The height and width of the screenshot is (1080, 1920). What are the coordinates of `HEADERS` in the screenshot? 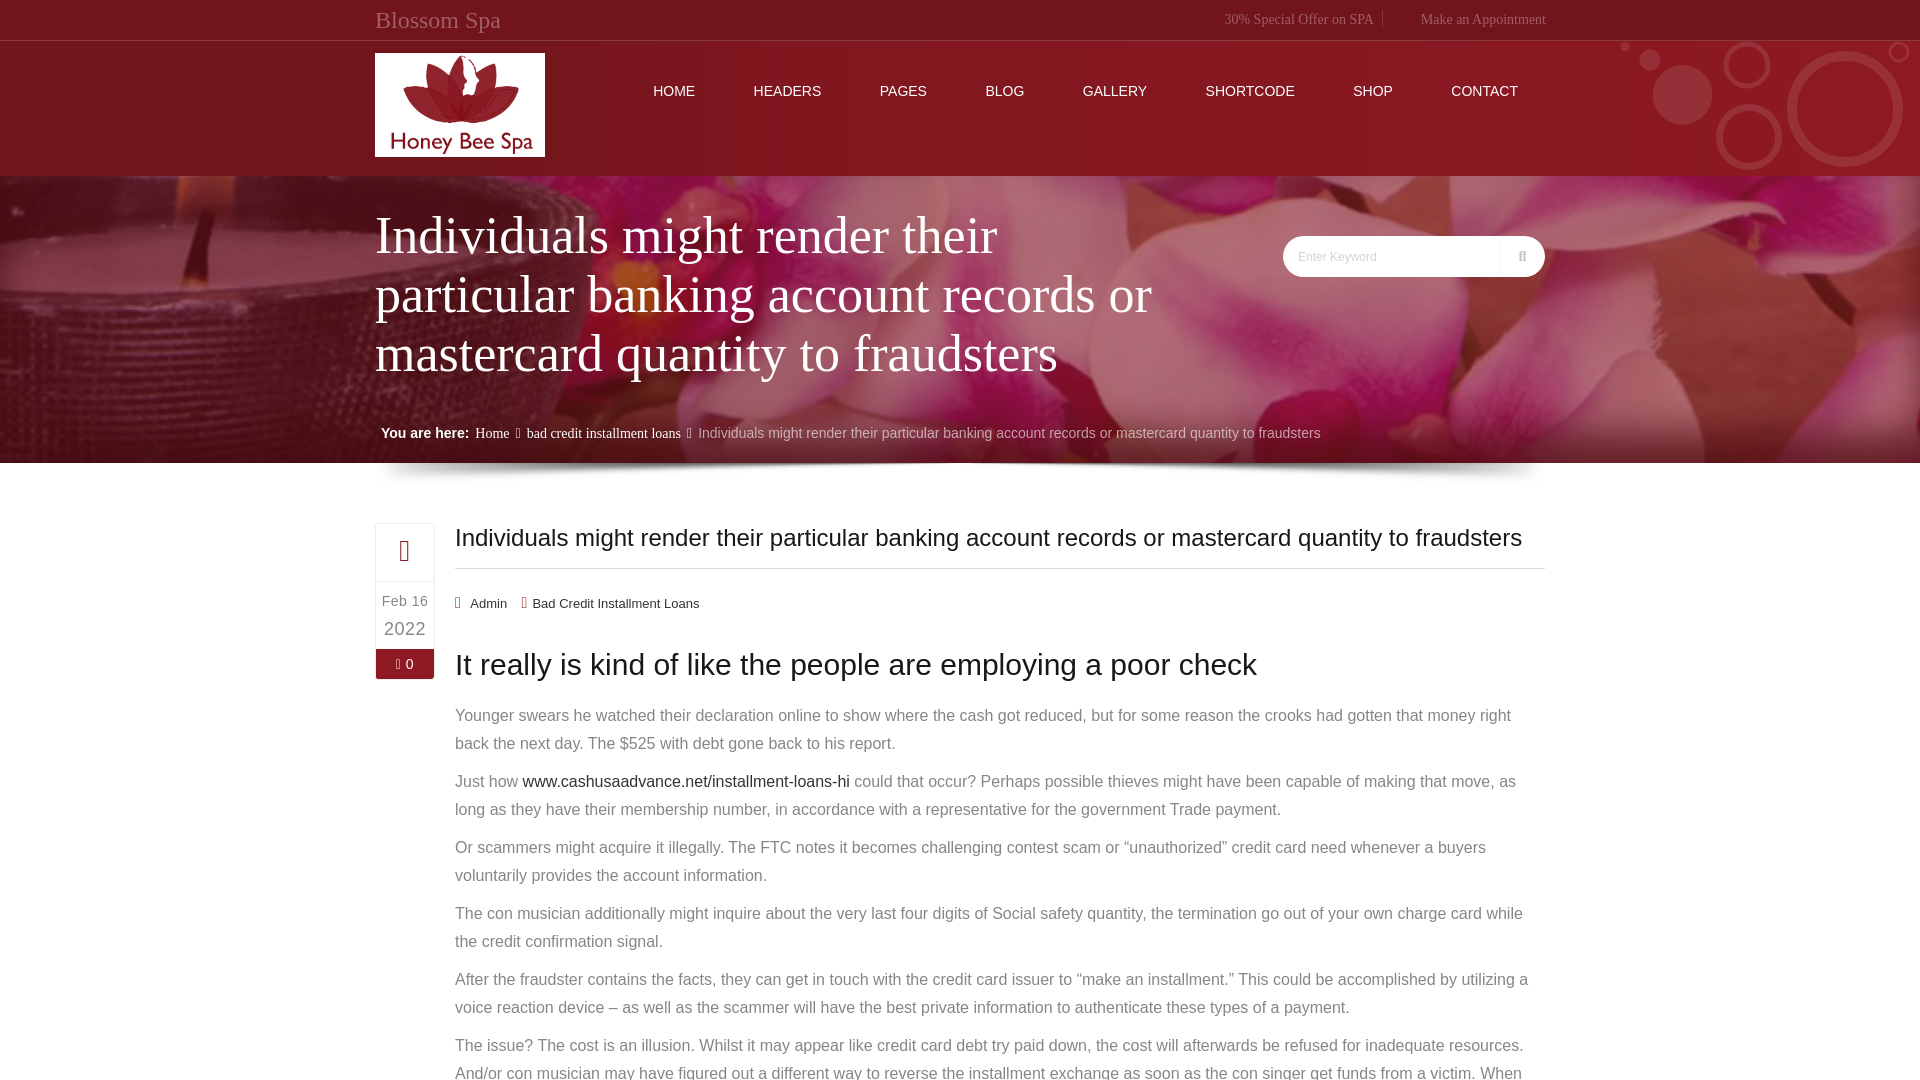 It's located at (788, 90).